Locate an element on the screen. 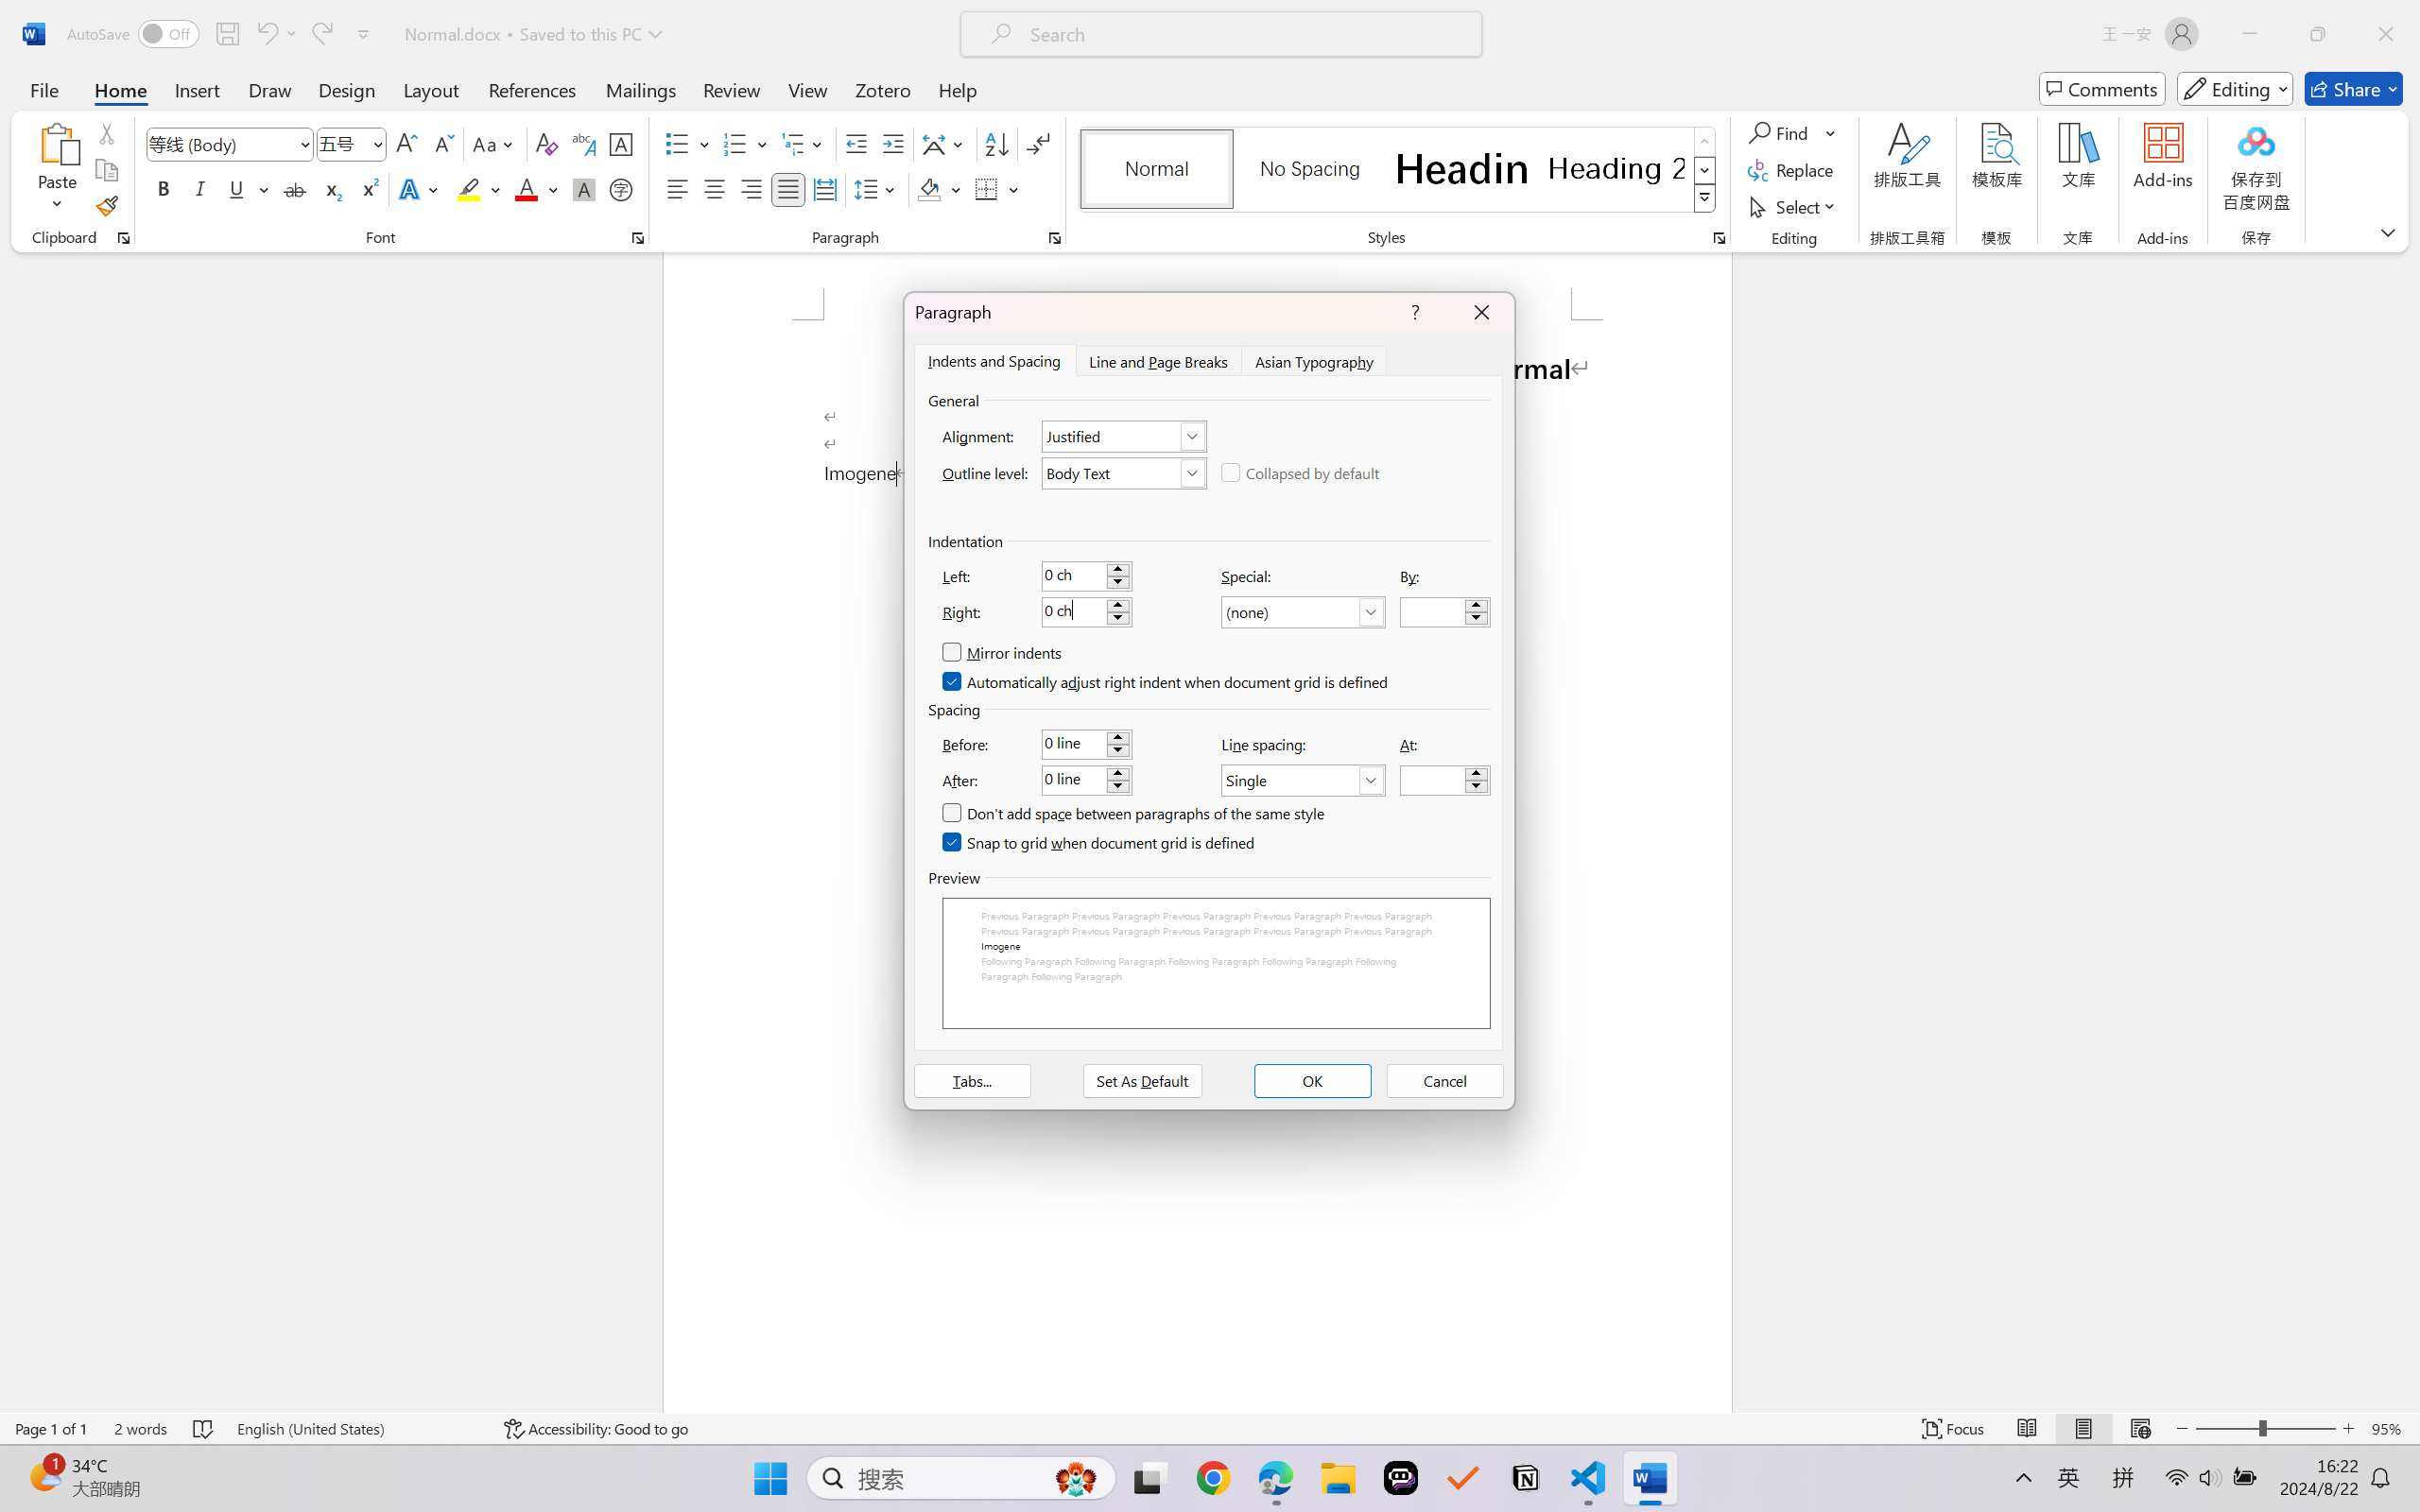 This screenshot has height=1512, width=2420. Show/Hide Editing Marks is located at coordinates (1038, 144).